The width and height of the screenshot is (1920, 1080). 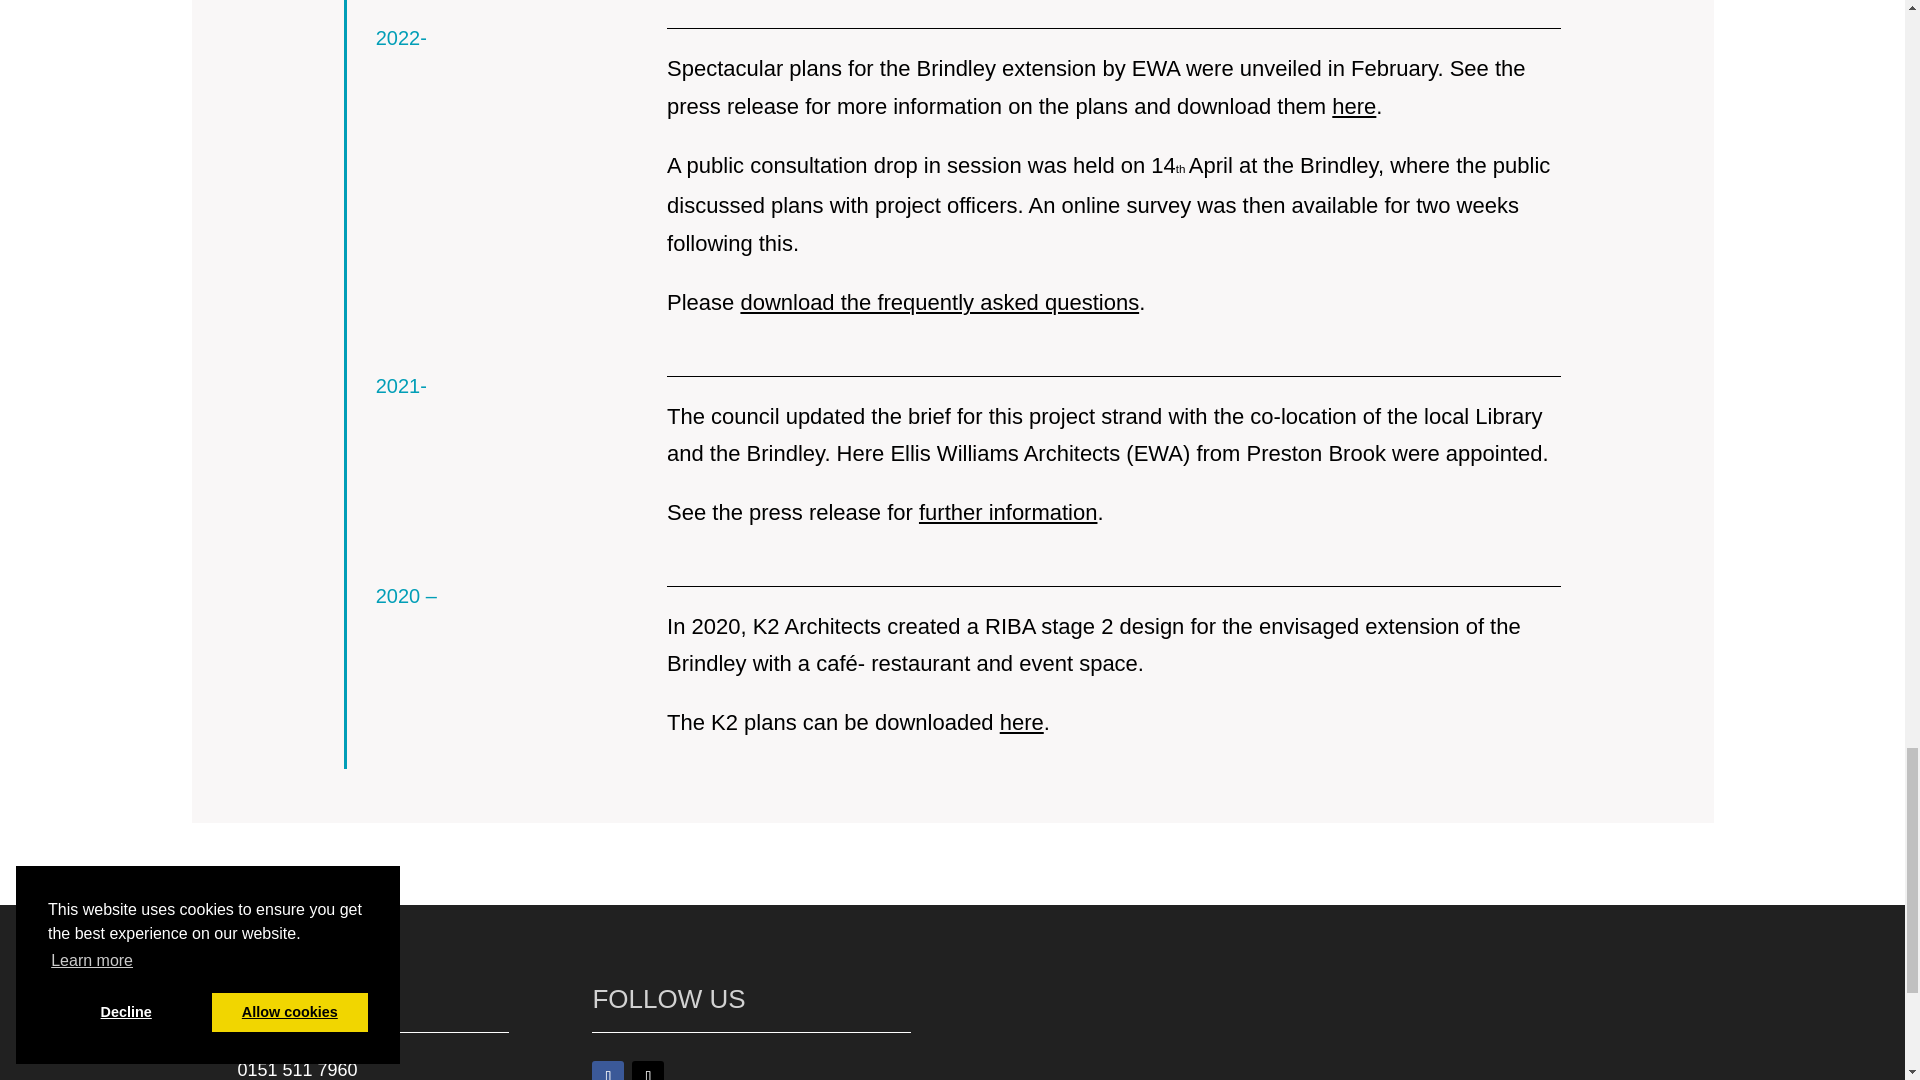 What do you see at coordinates (938, 302) in the screenshot?
I see `download the frequently asked questions` at bounding box center [938, 302].